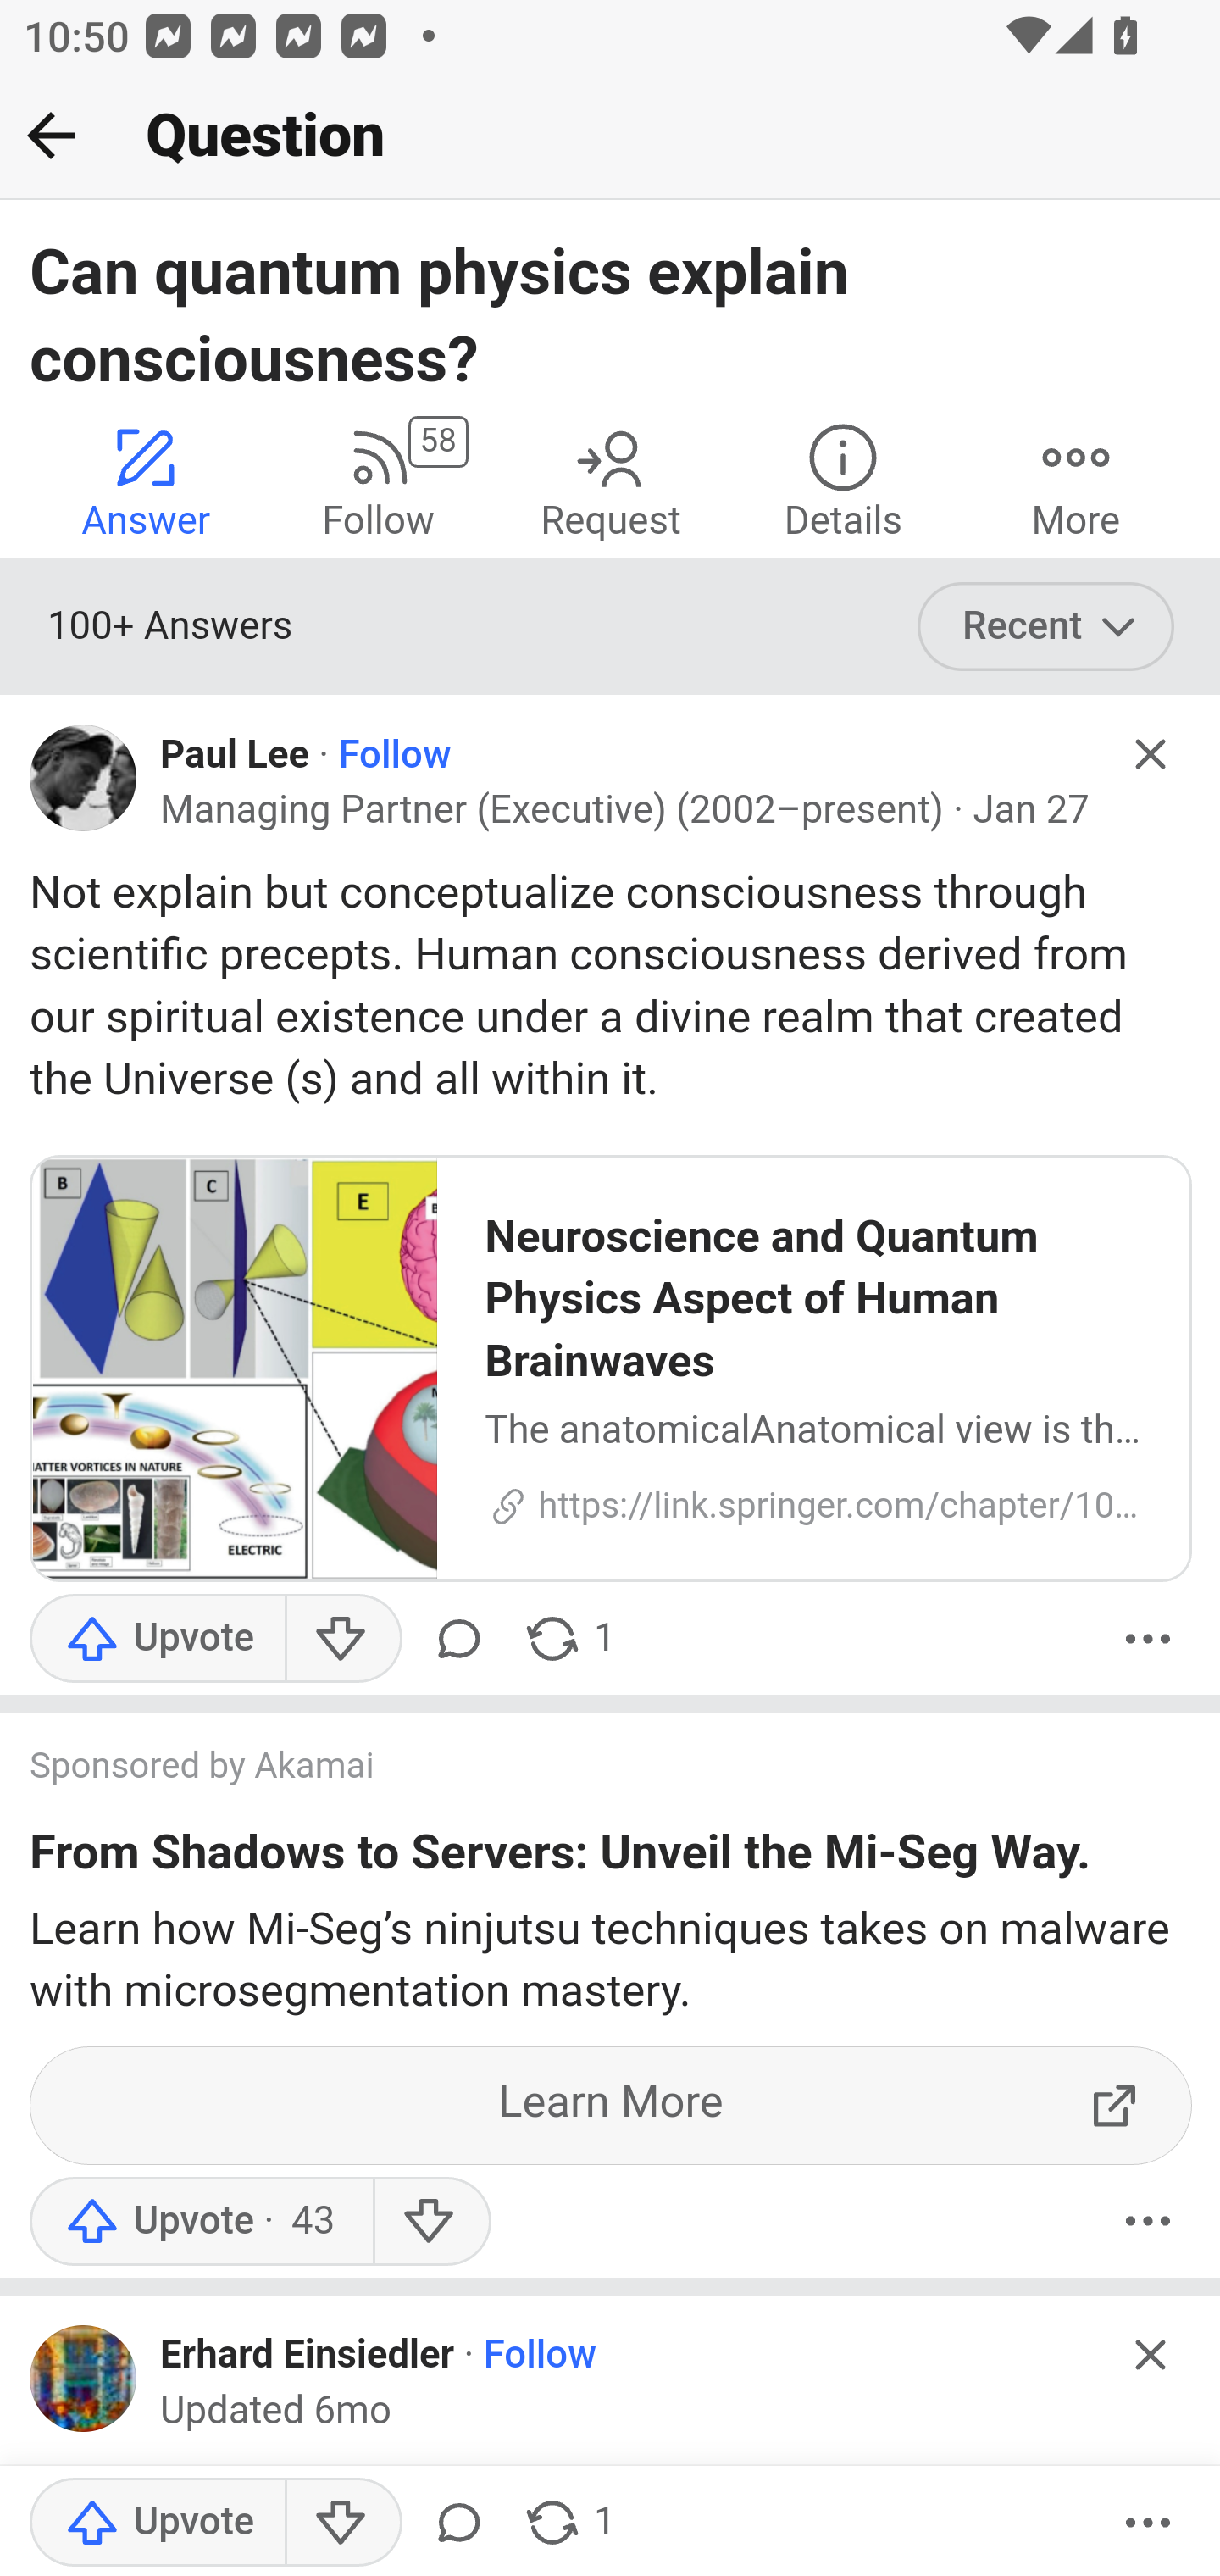  I want to click on Erhard Einsiedler, so click(308, 2356).